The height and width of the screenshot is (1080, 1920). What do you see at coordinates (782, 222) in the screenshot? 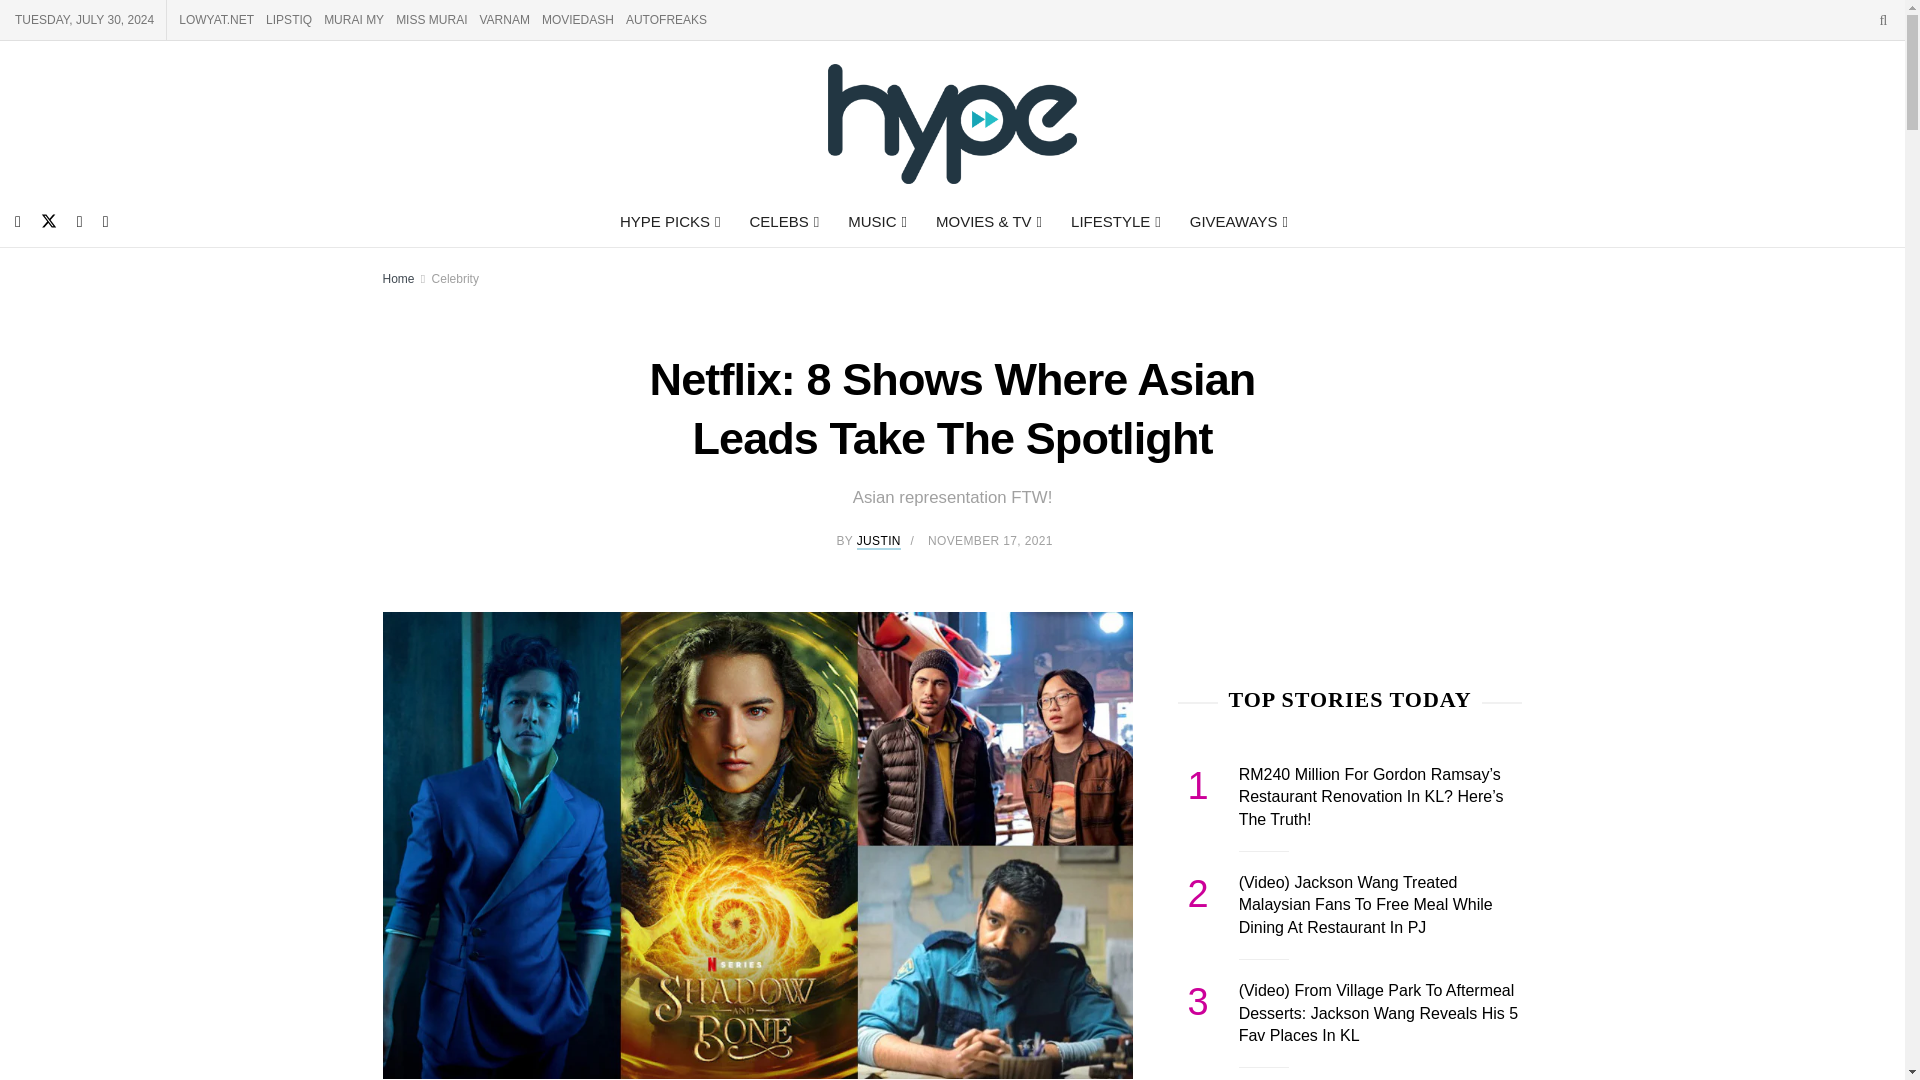
I see `CELEBS` at bounding box center [782, 222].